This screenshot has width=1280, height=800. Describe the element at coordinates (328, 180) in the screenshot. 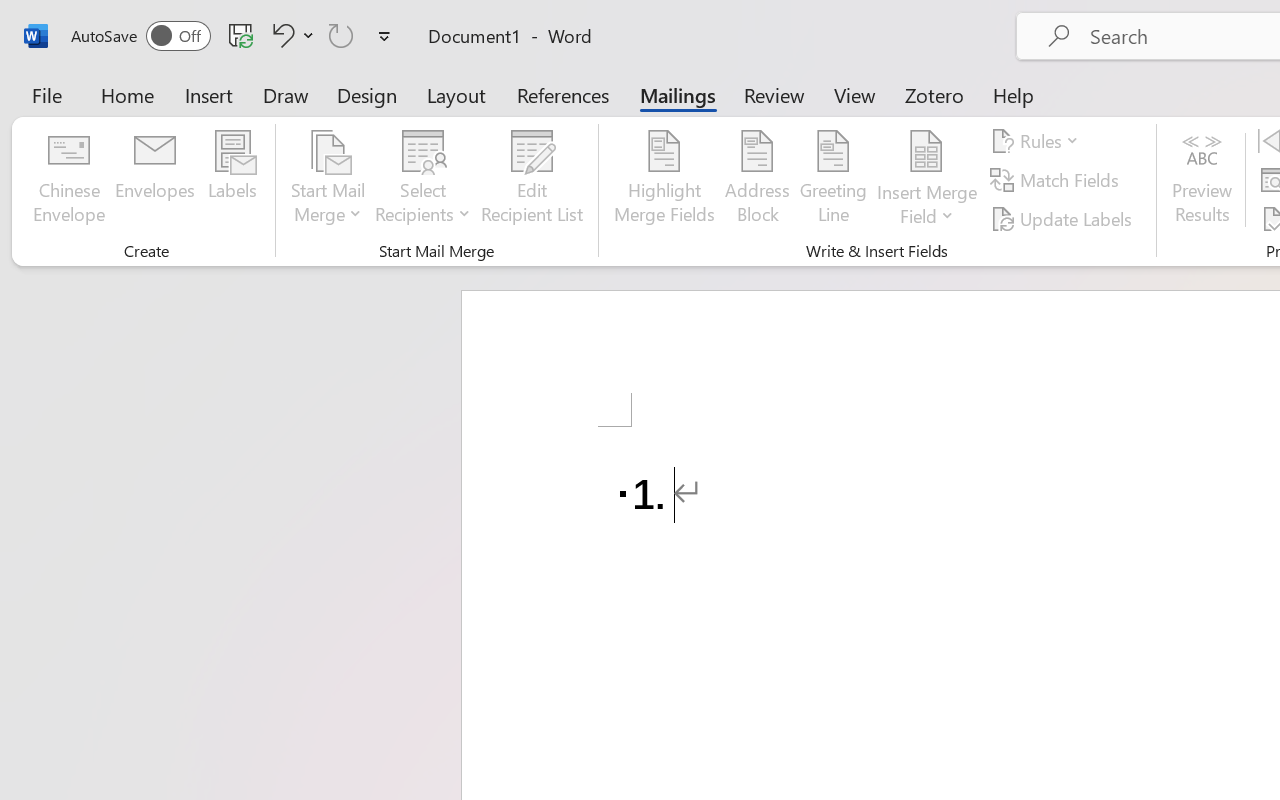

I see `Start Mail Merge` at that location.